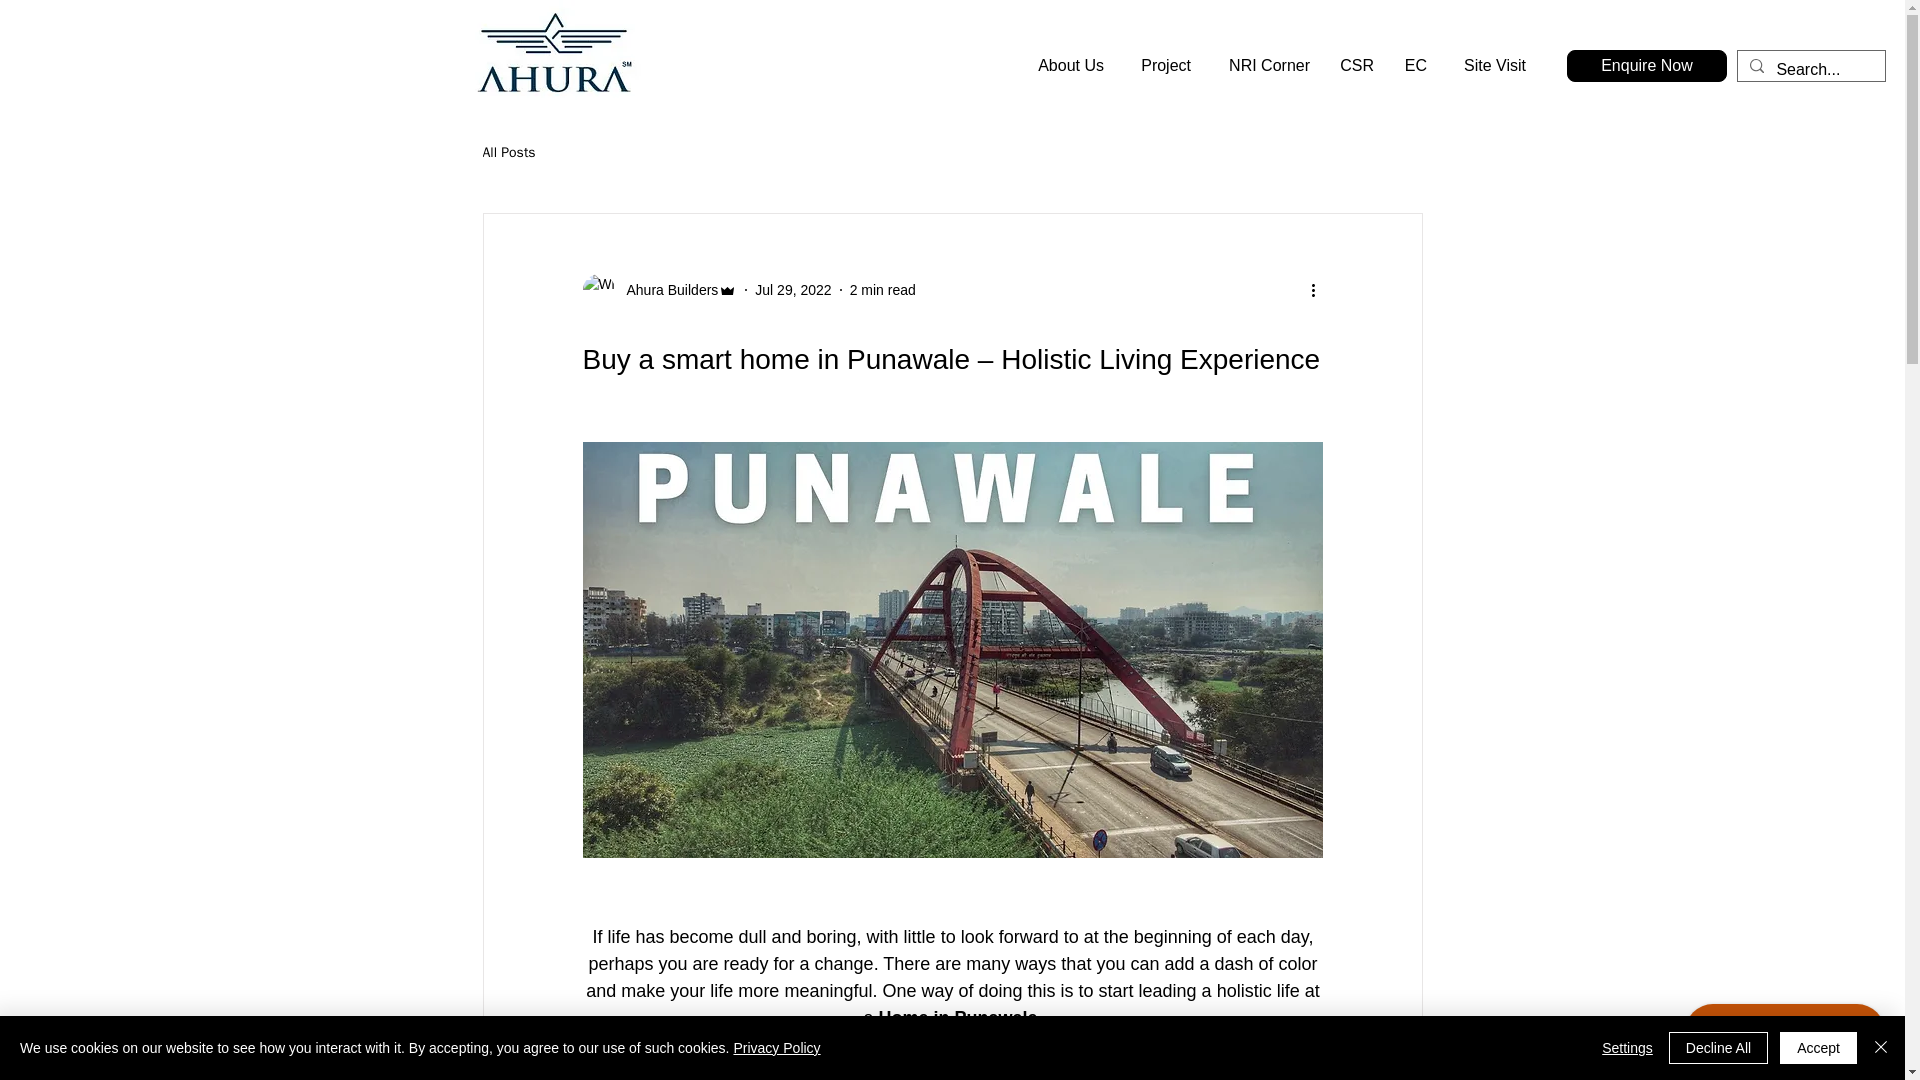  I want to click on Privacy Policy, so click(776, 1048).